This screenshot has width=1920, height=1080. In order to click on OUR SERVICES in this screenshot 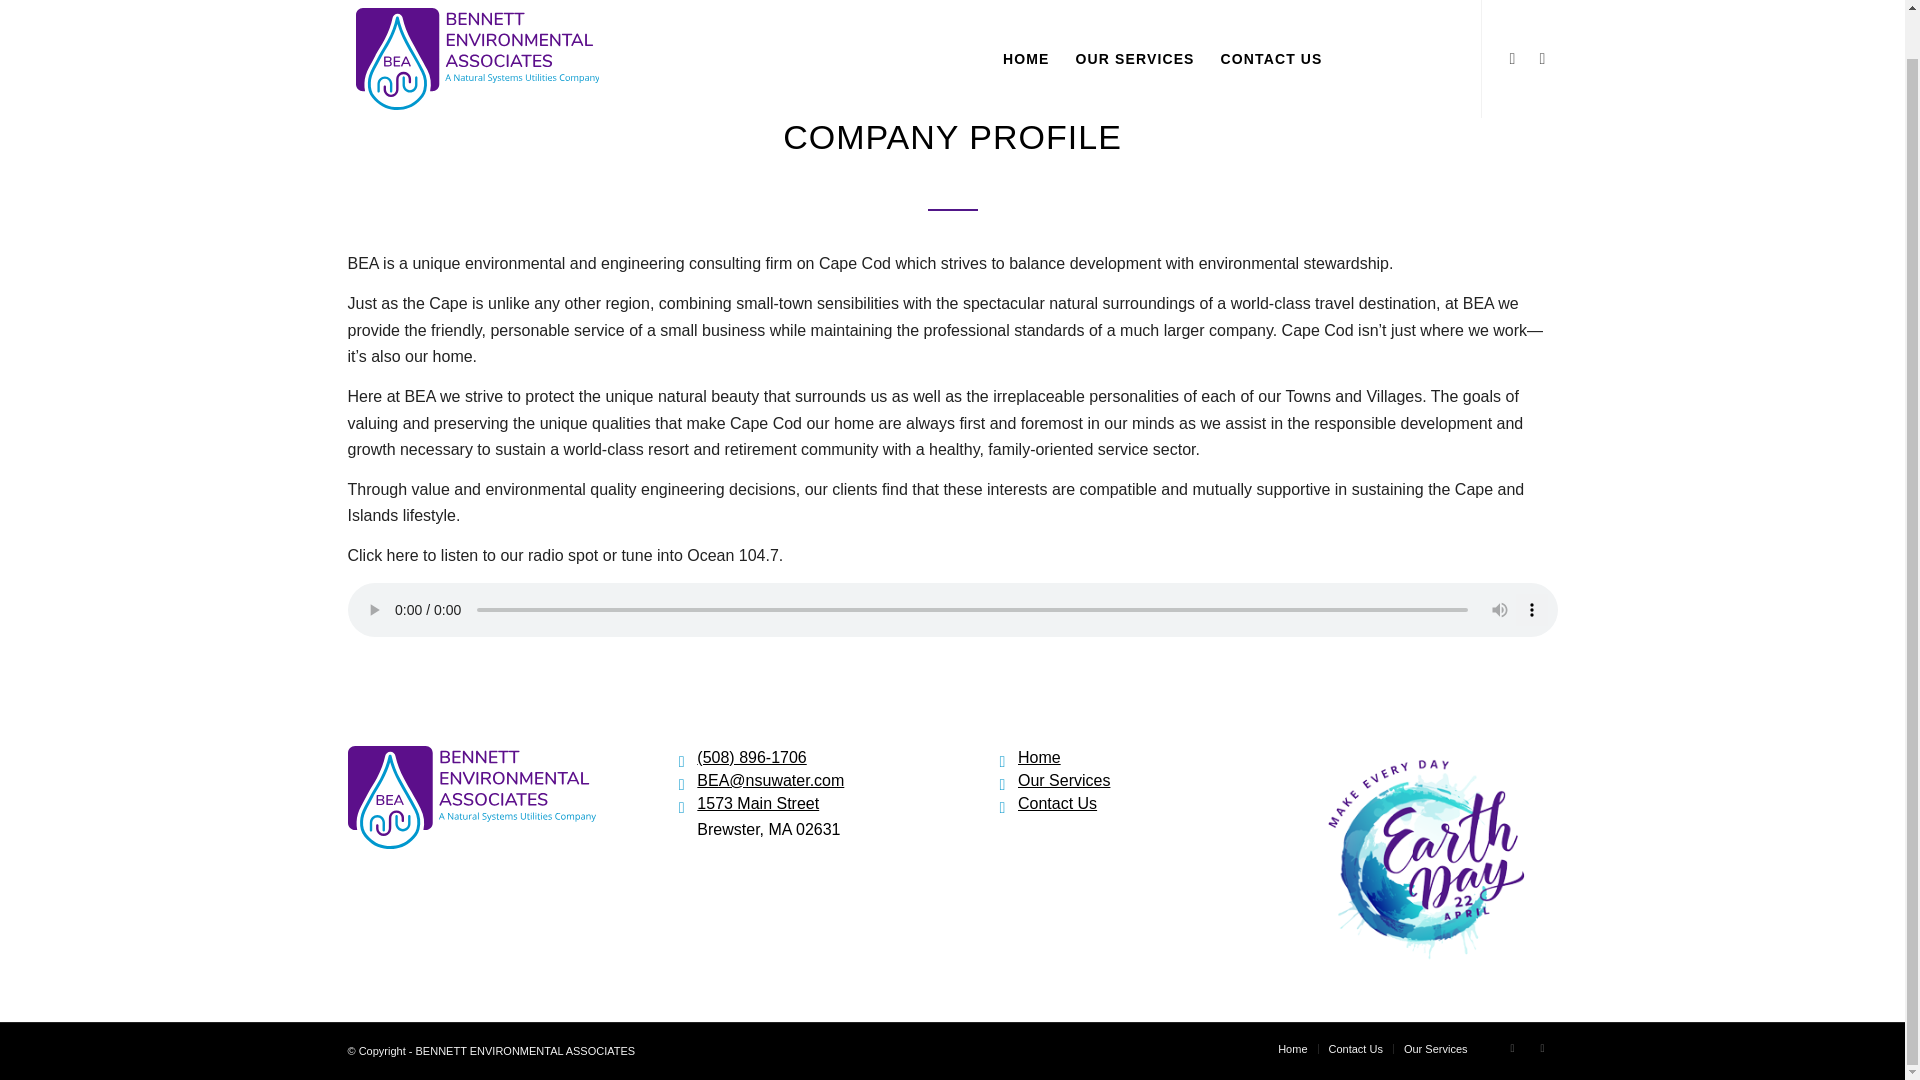, I will do `click(1135, 36)`.